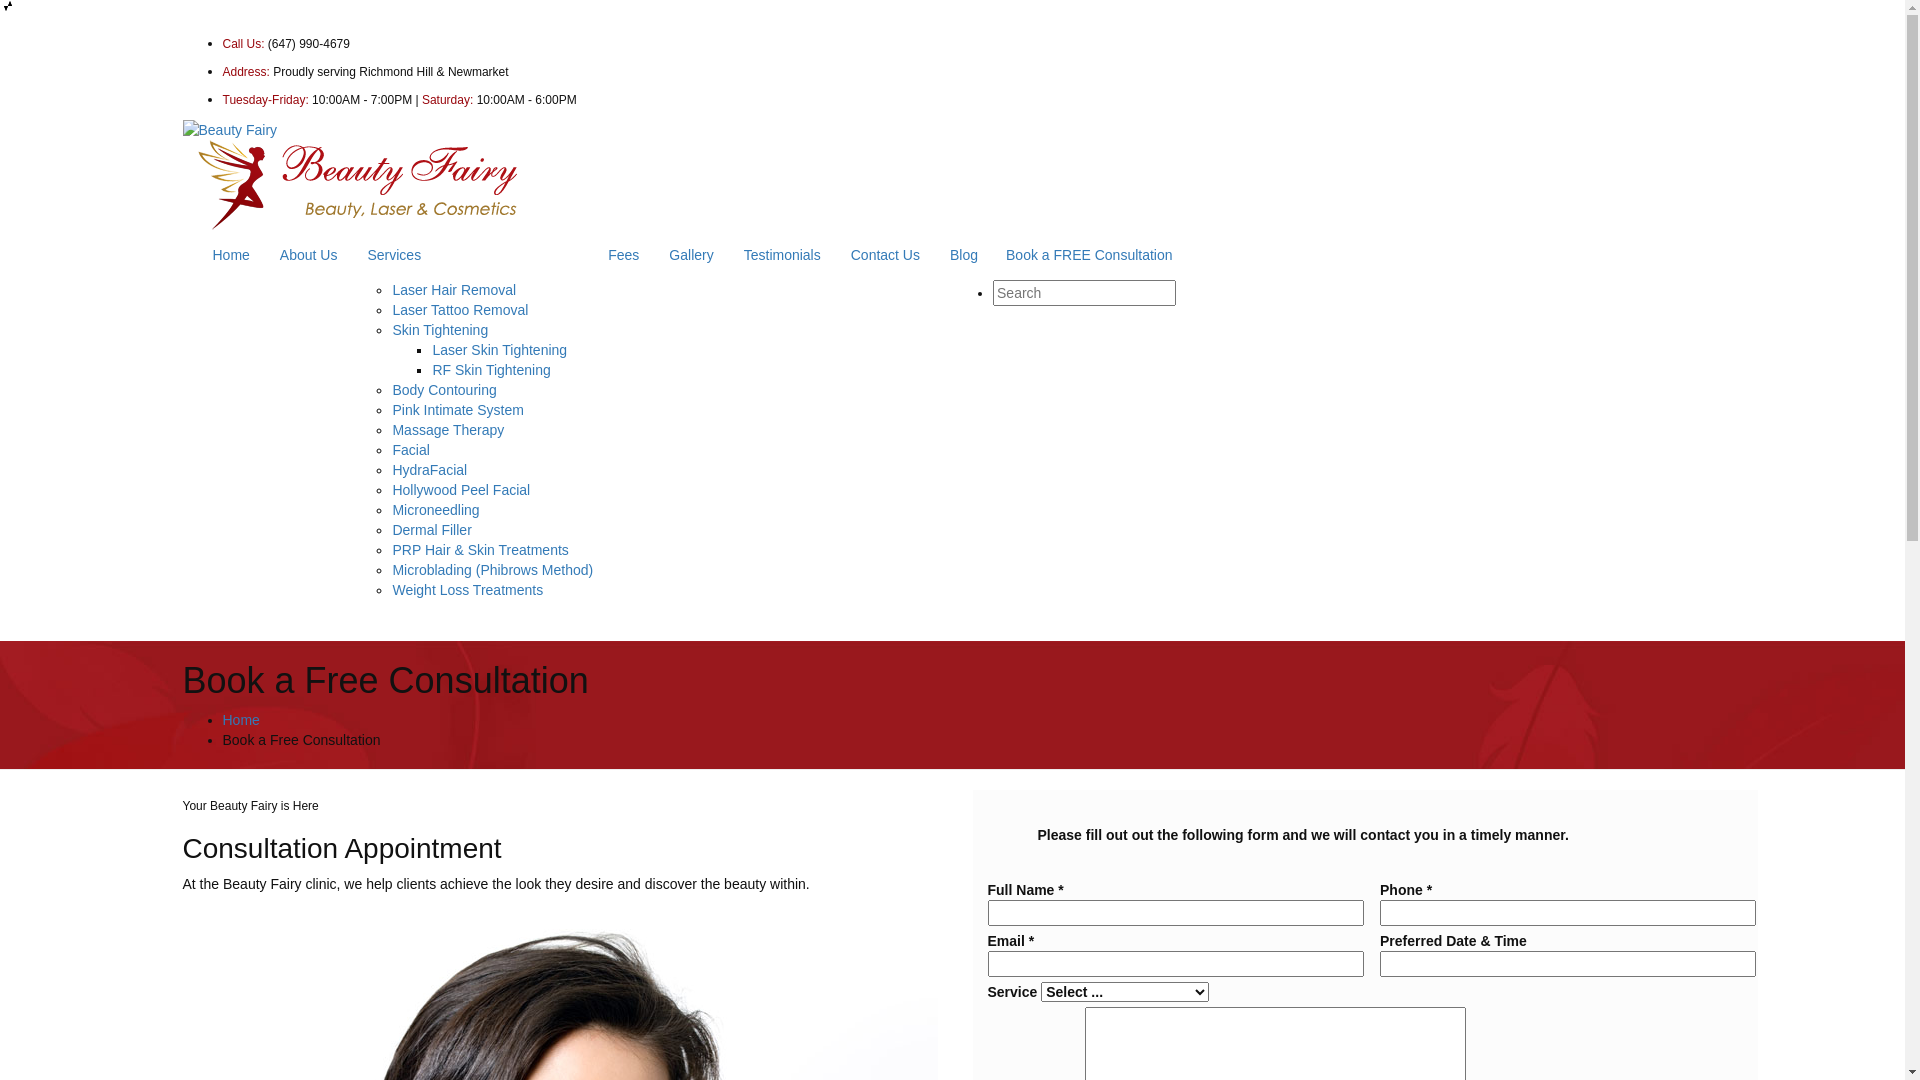  What do you see at coordinates (460, 310) in the screenshot?
I see `Laser Tattoo Removal` at bounding box center [460, 310].